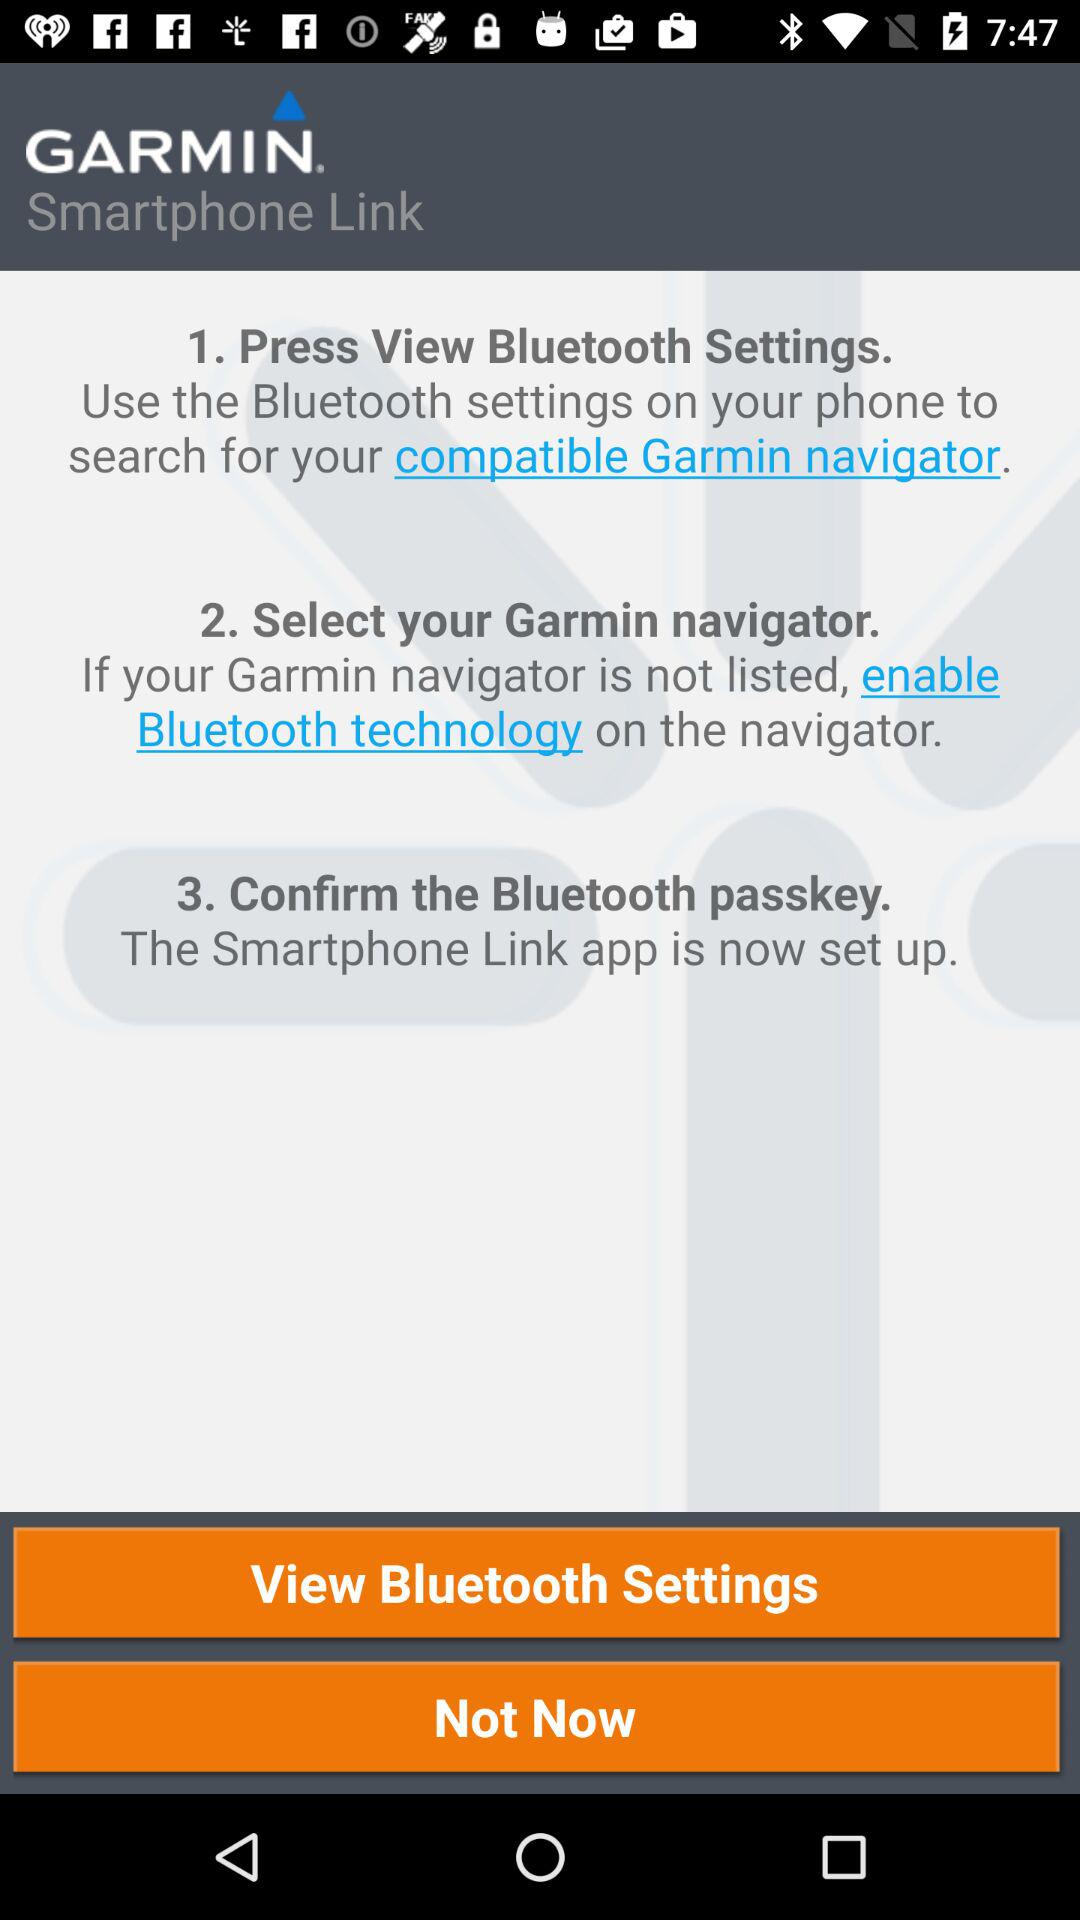 Image resolution: width=1080 pixels, height=1920 pixels. I want to click on open the item at the center, so click(540, 891).